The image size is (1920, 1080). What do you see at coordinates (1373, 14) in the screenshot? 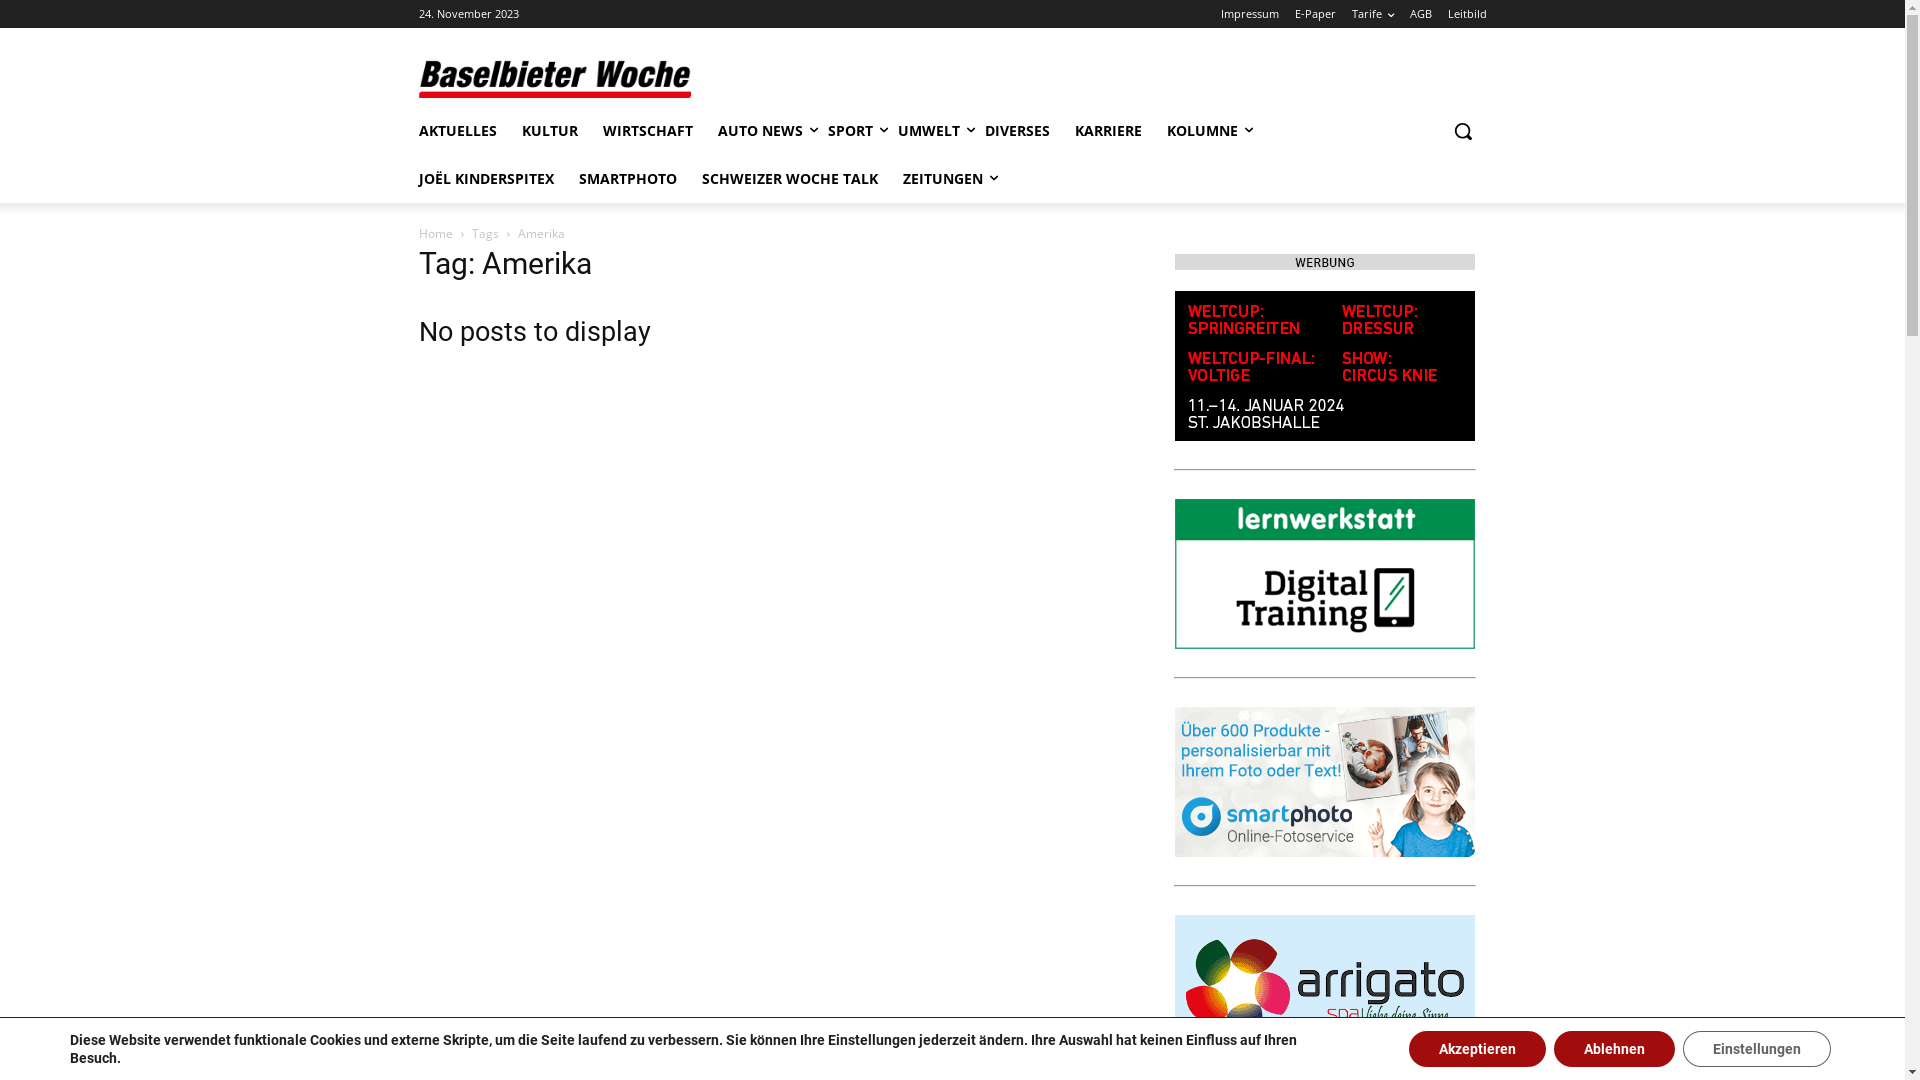
I see `Tarife` at bounding box center [1373, 14].